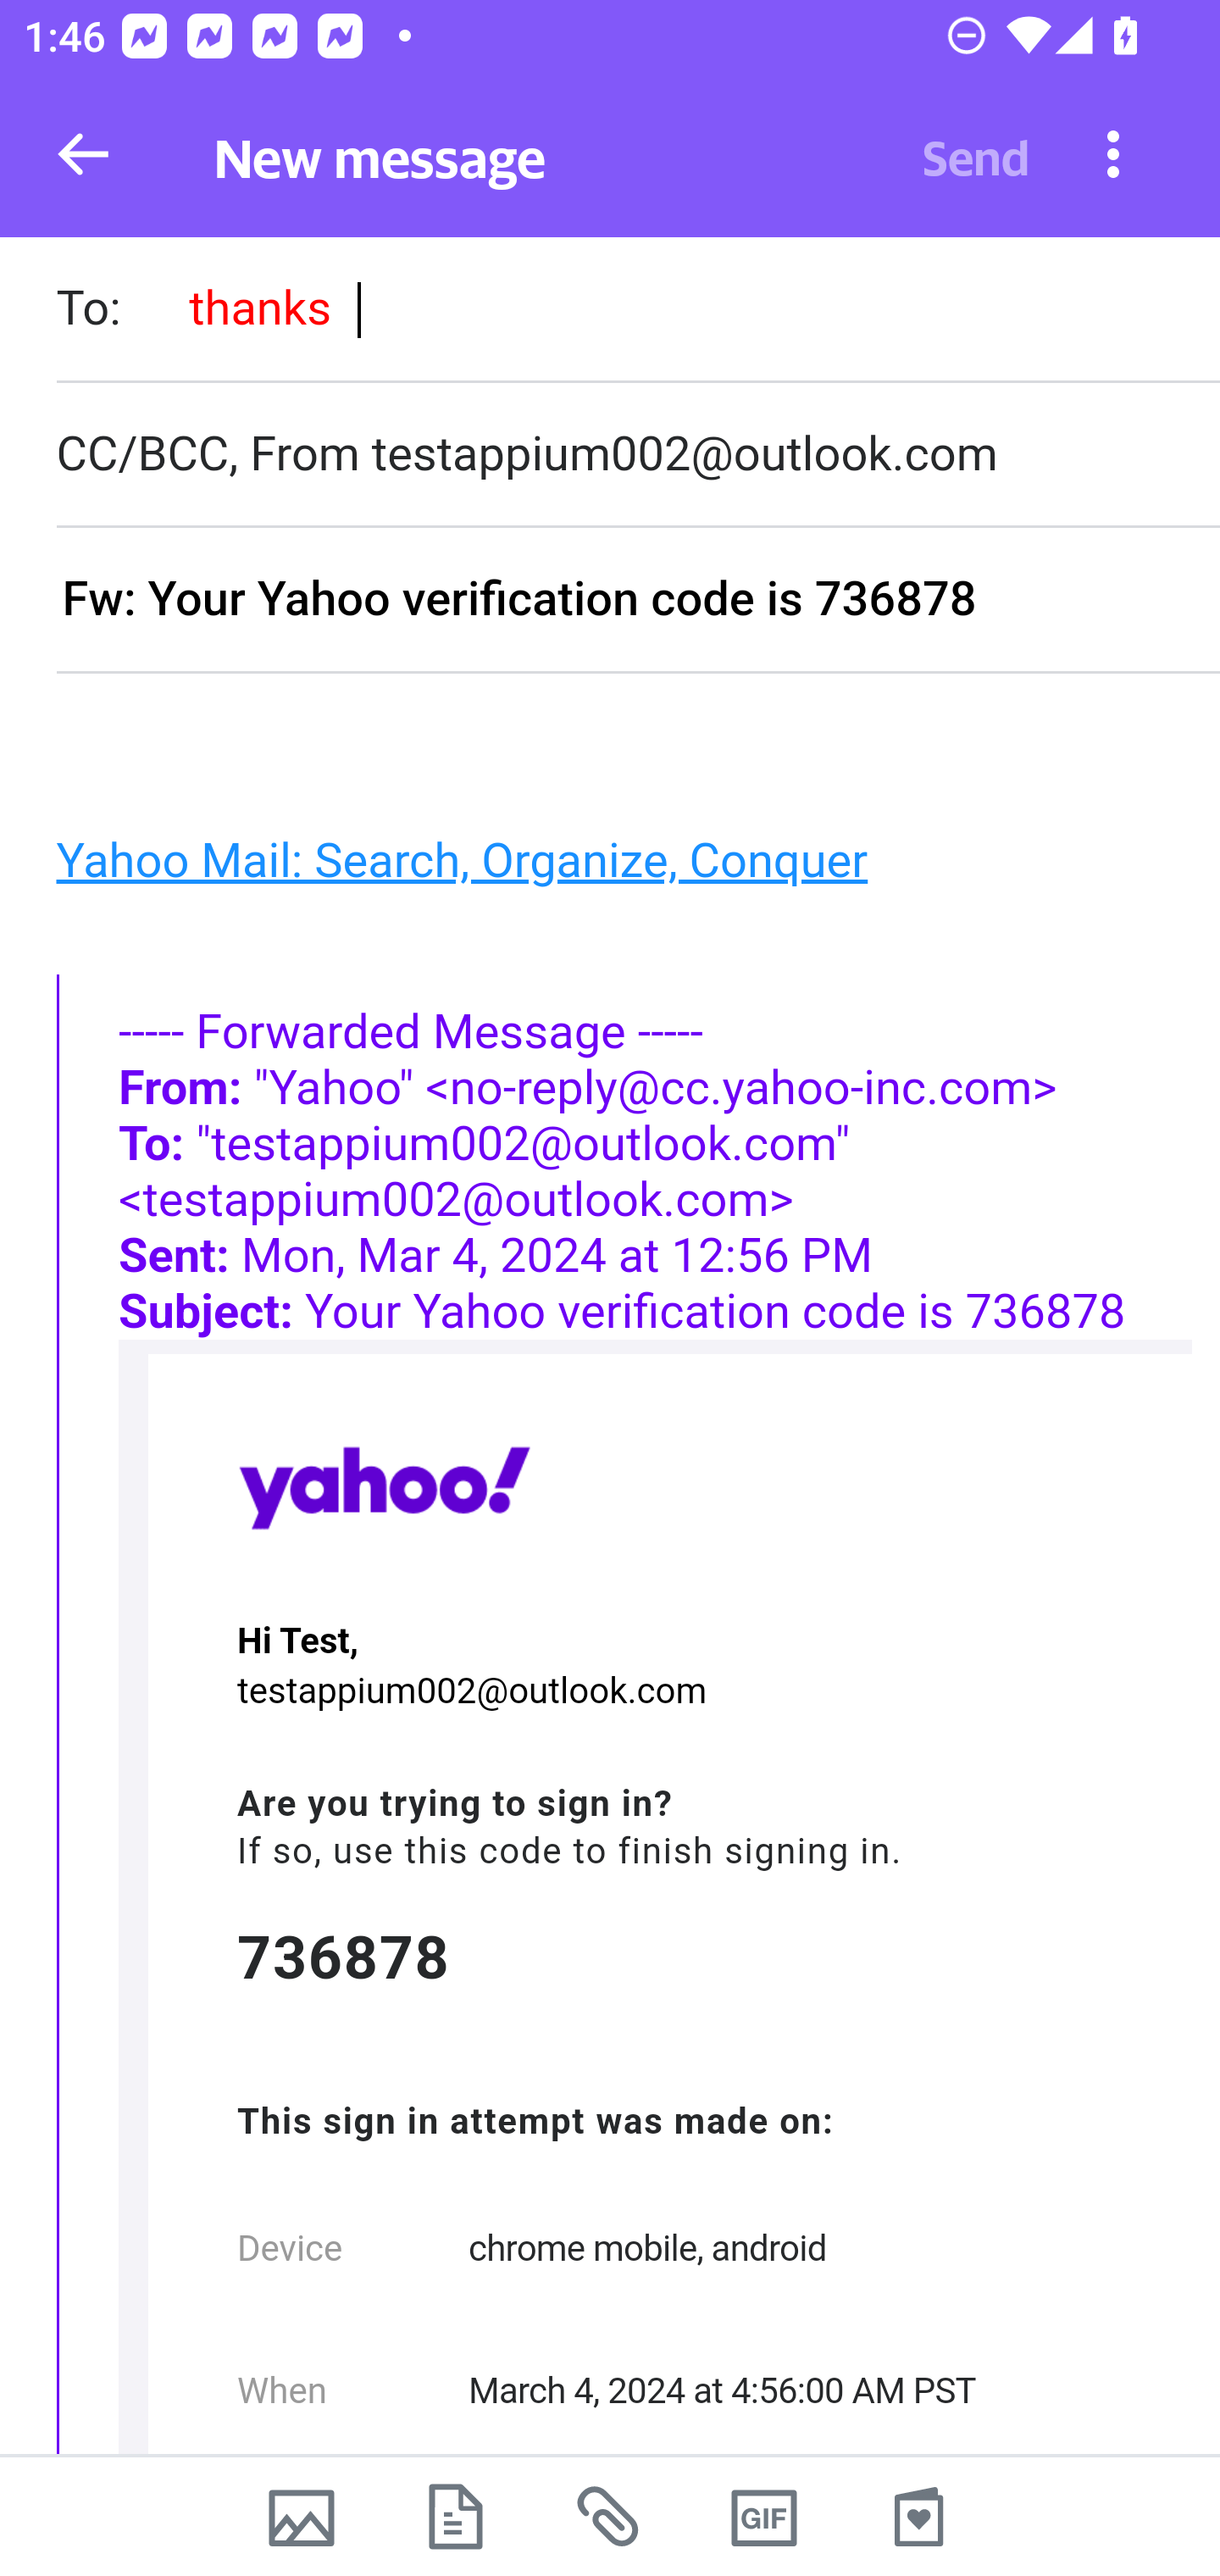 The image size is (1220, 2576). I want to click on thanks, so click(259, 308).